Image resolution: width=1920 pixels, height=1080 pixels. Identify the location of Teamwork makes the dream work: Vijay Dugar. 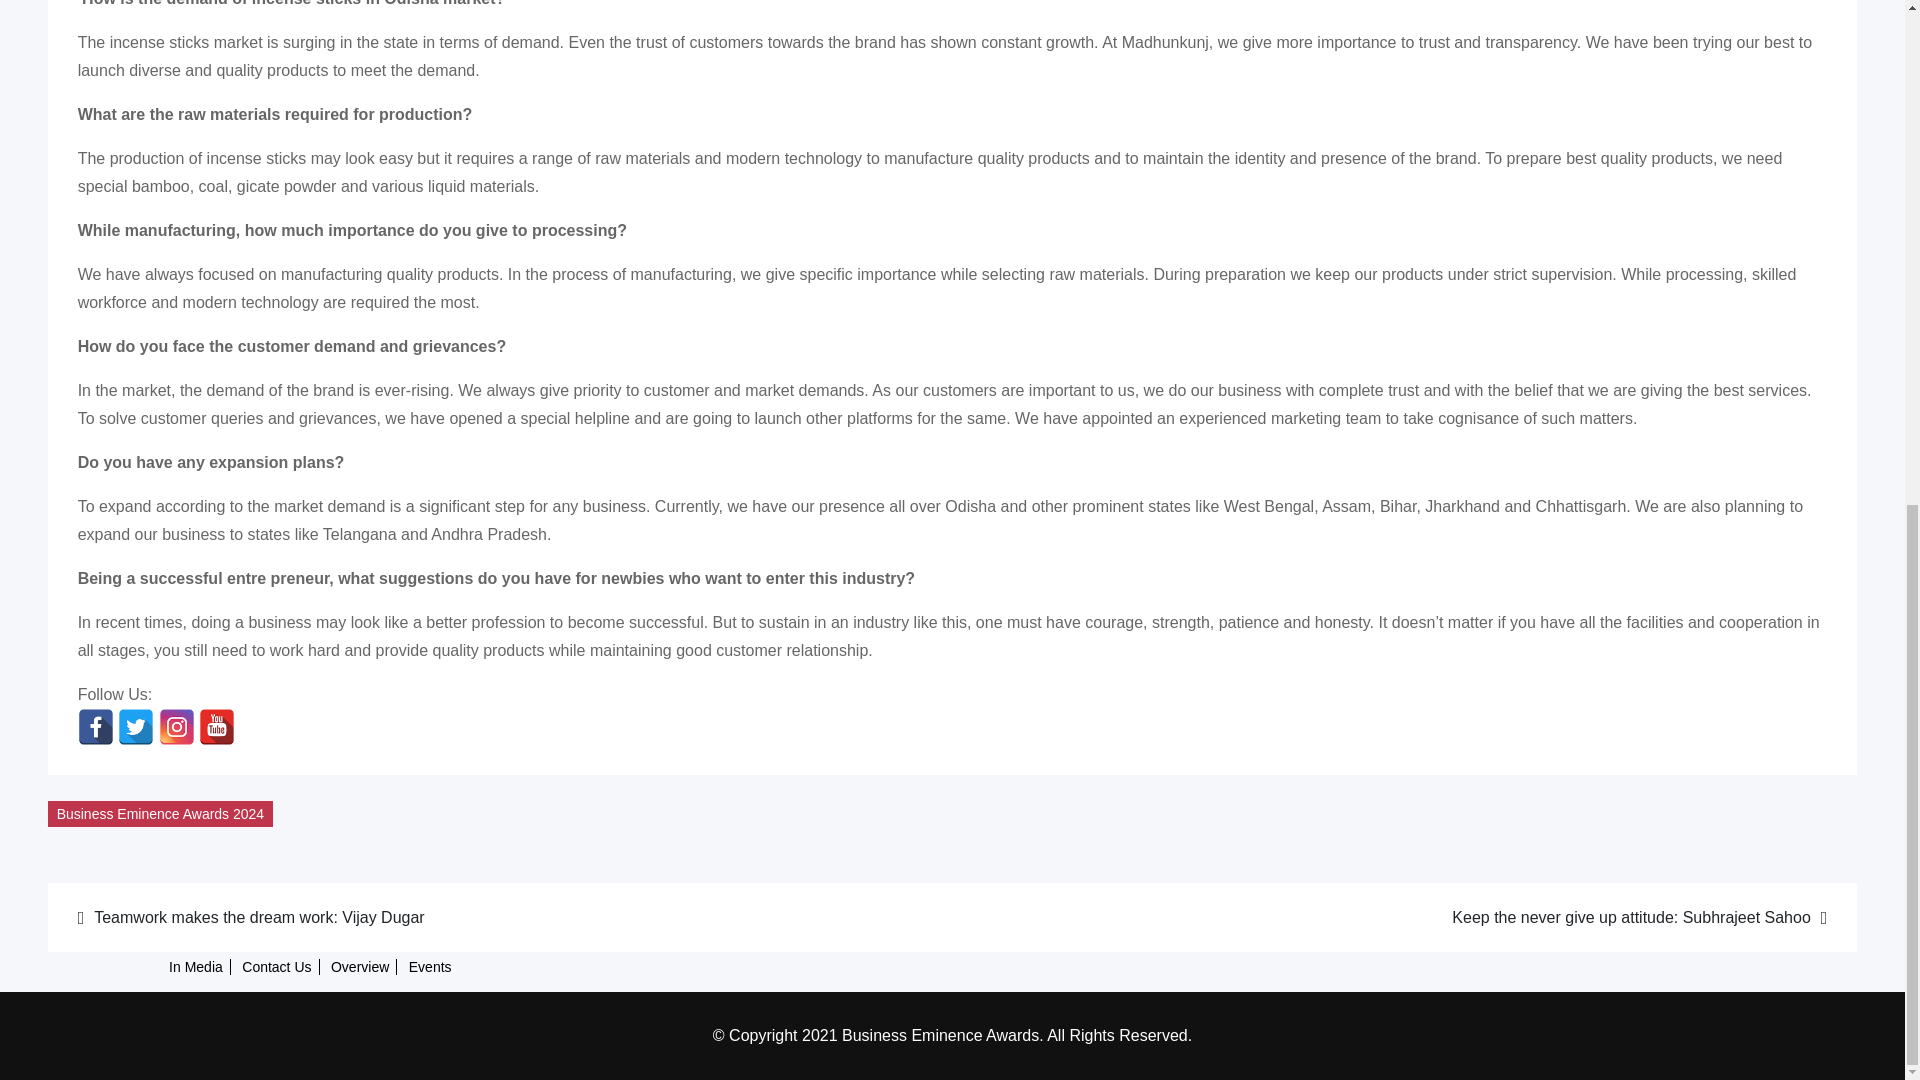
(502, 917).